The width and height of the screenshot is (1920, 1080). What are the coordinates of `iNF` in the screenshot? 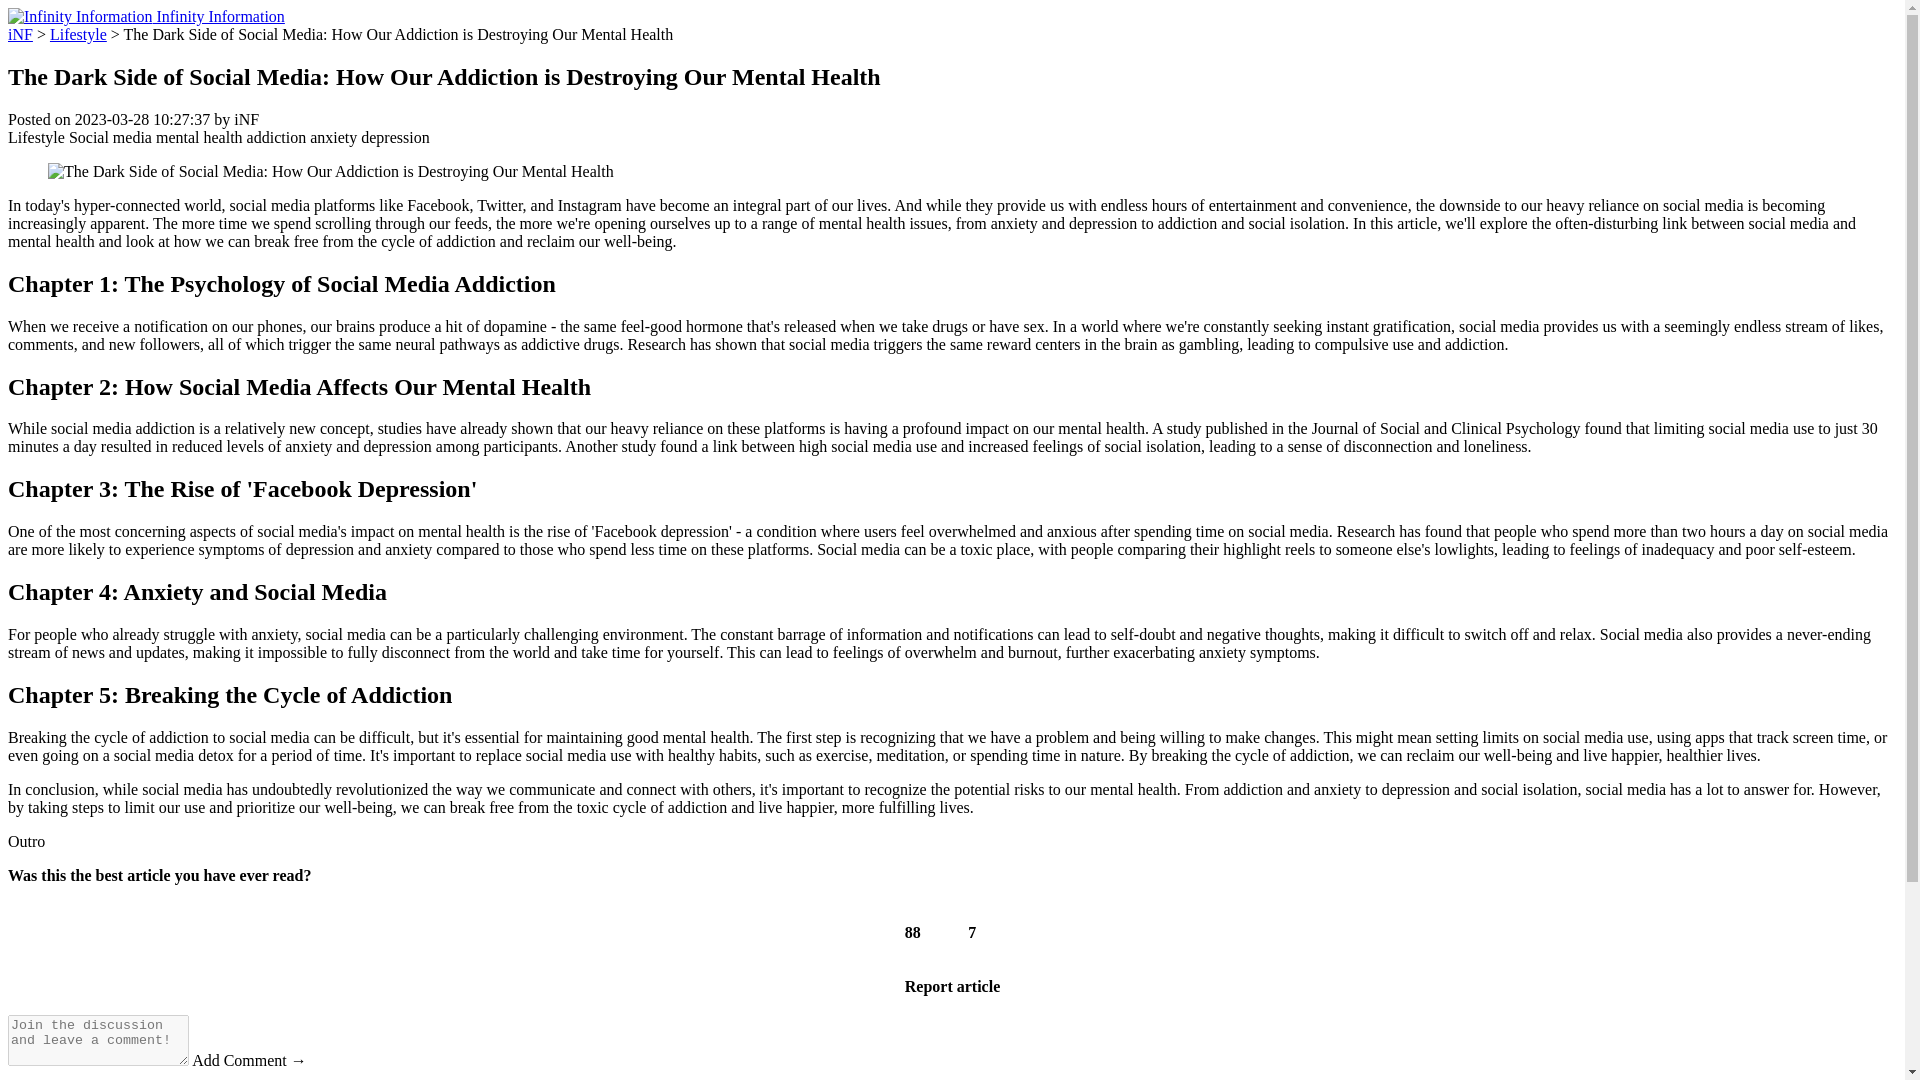 It's located at (20, 34).